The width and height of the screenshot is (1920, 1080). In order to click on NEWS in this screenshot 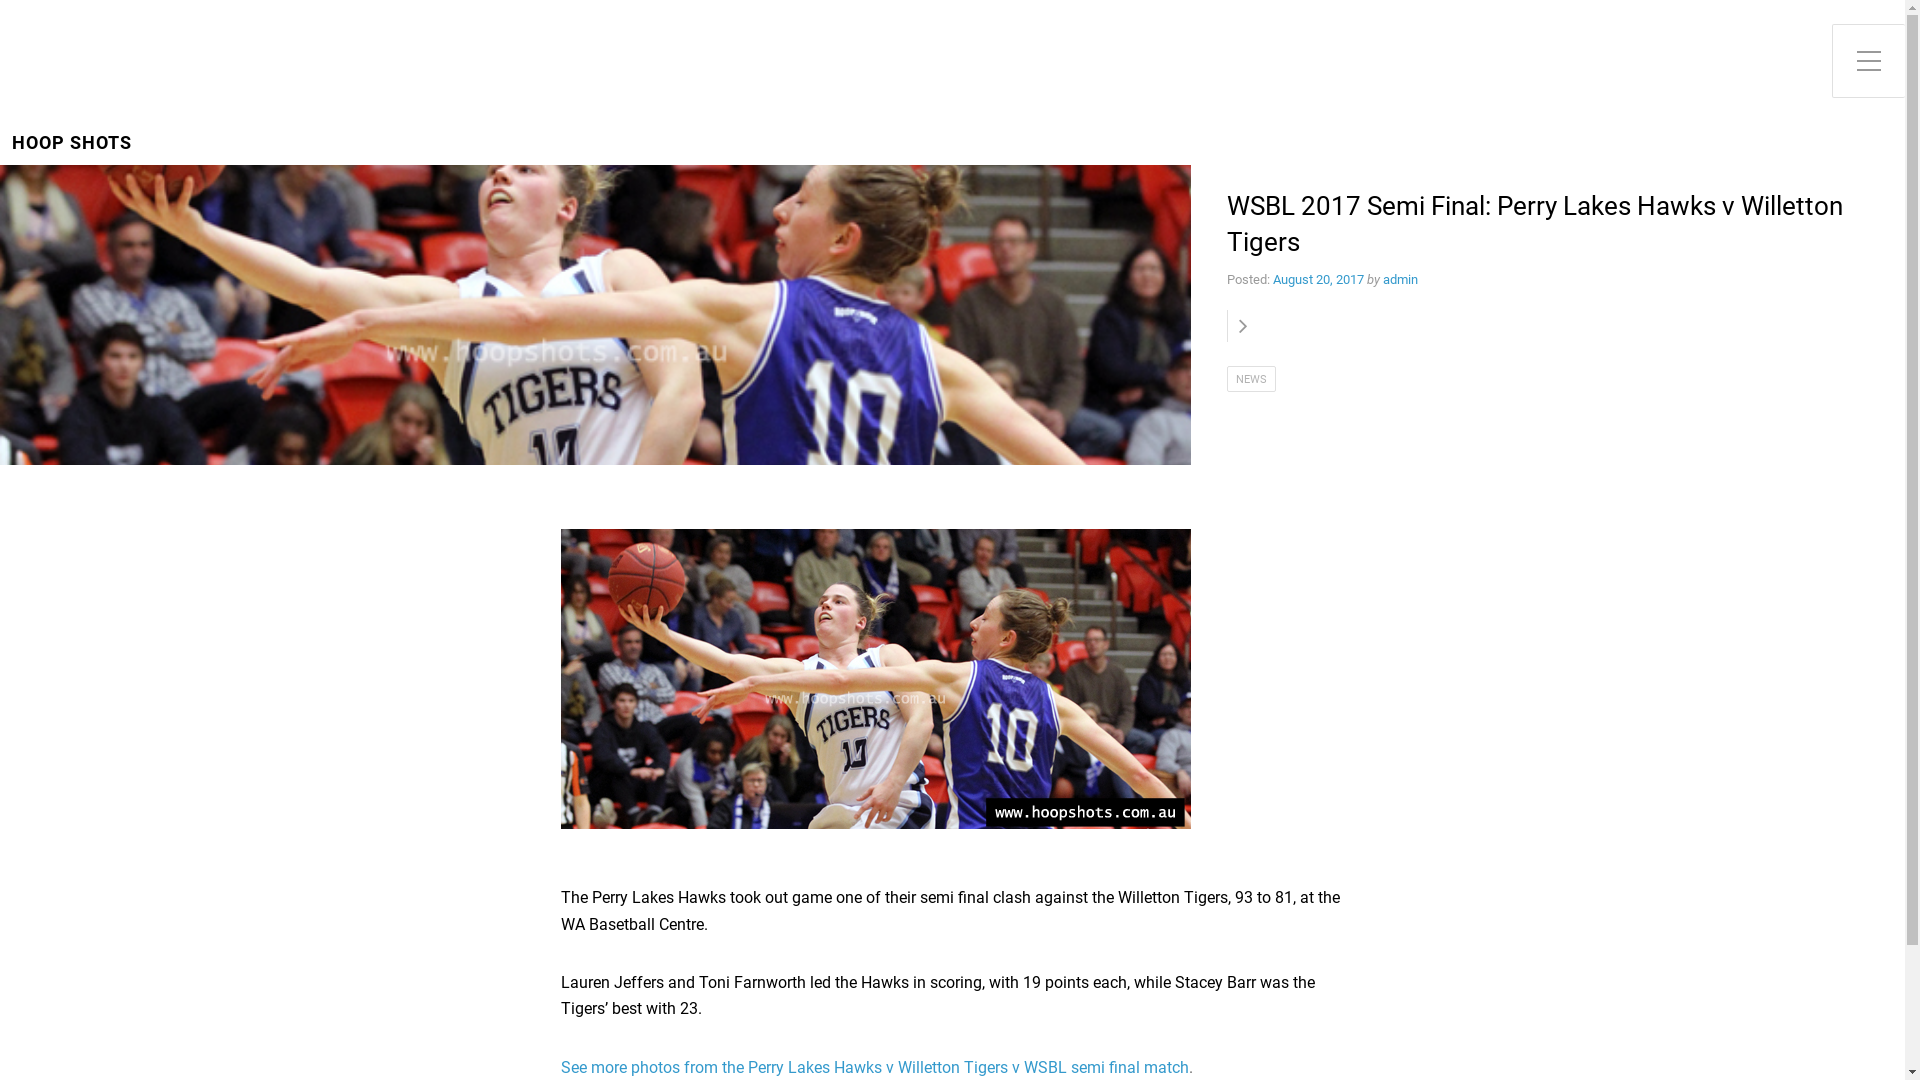, I will do `click(1252, 379)`.